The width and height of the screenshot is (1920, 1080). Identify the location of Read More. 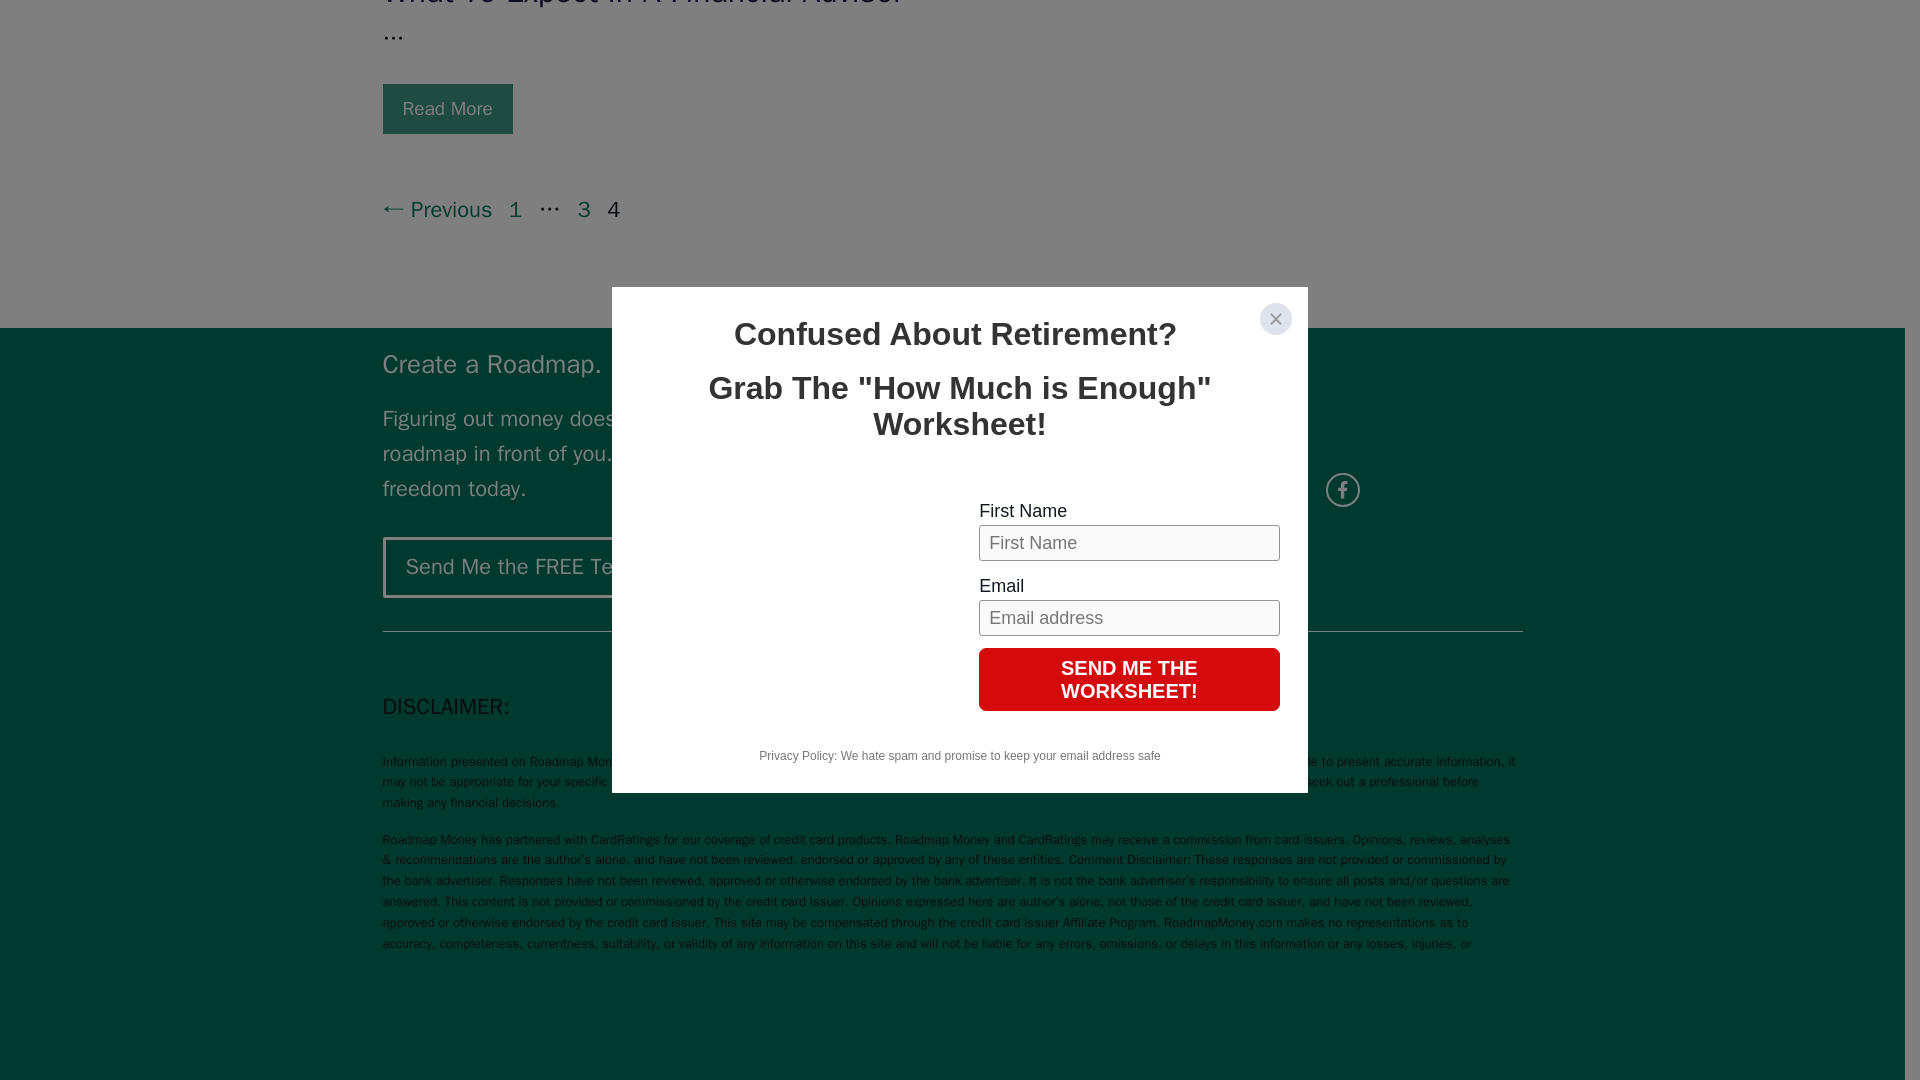
(447, 108).